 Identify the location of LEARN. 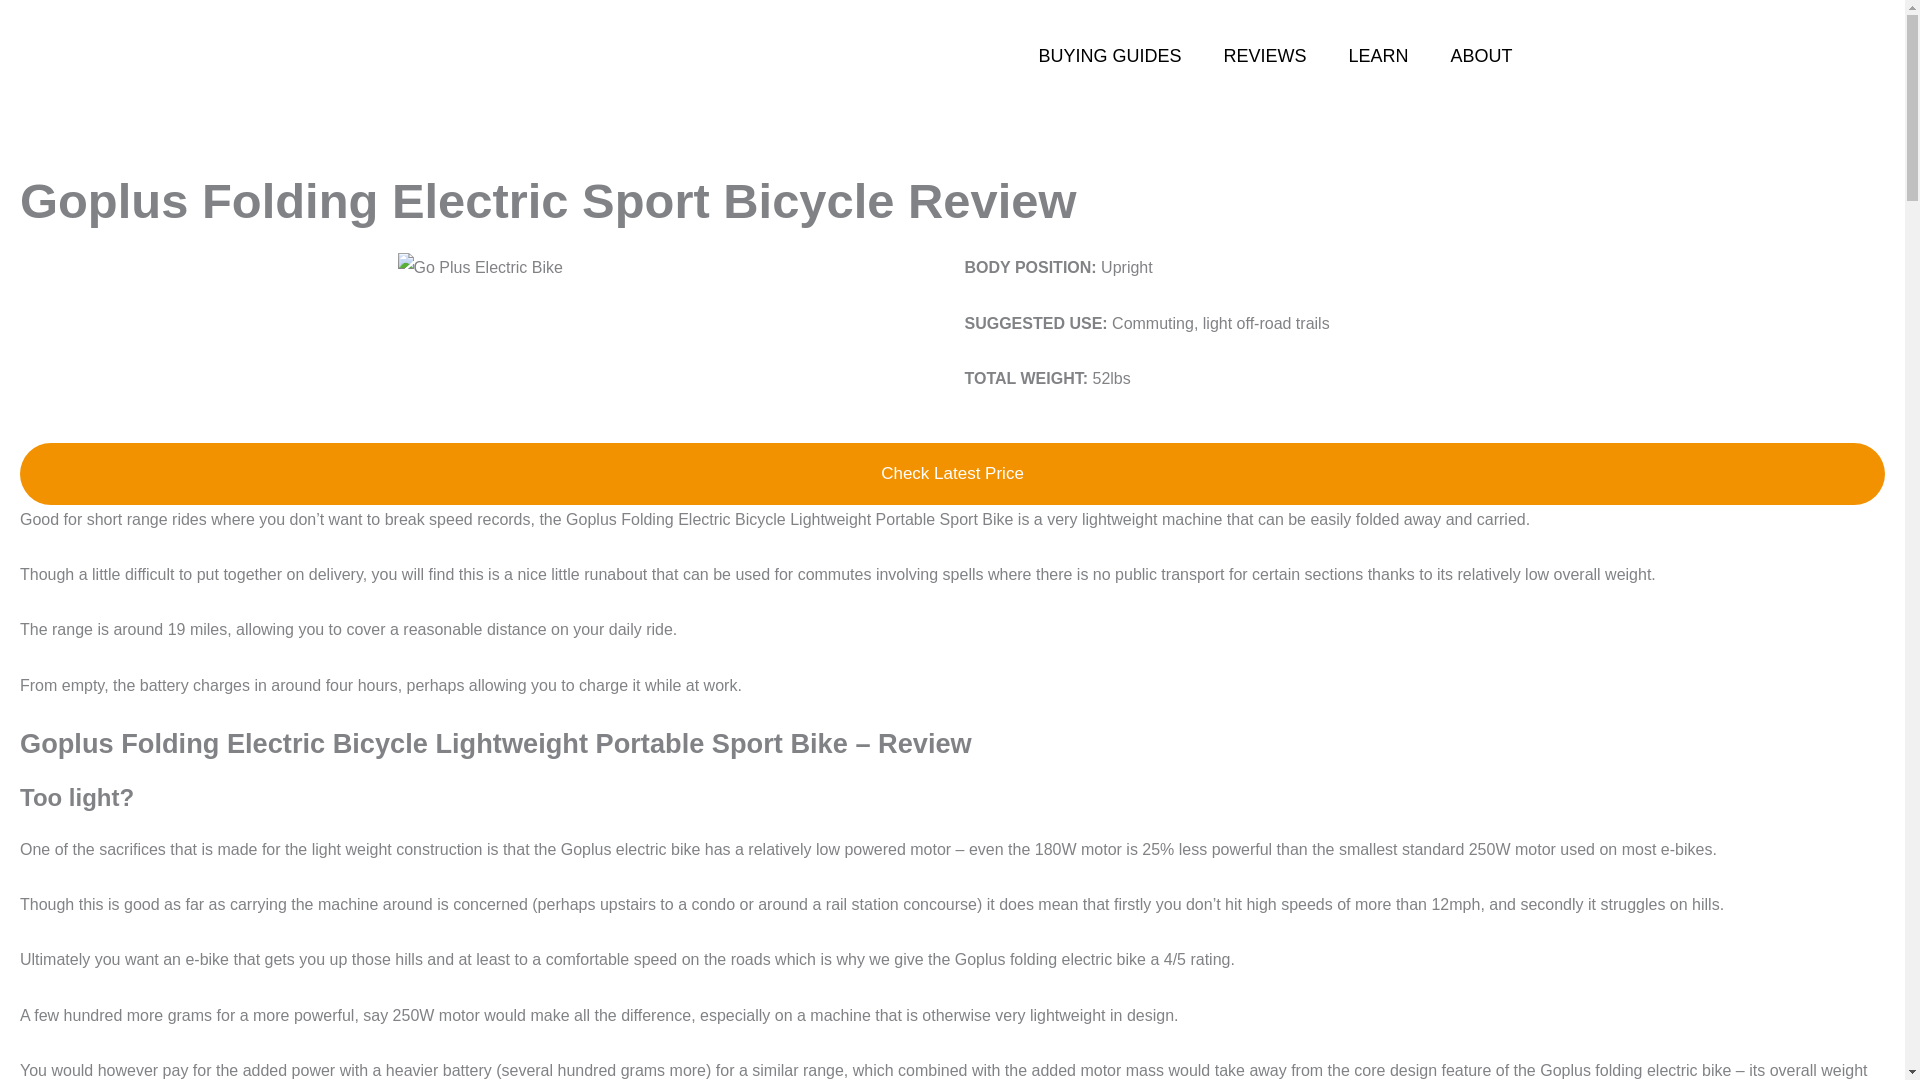
(1377, 56).